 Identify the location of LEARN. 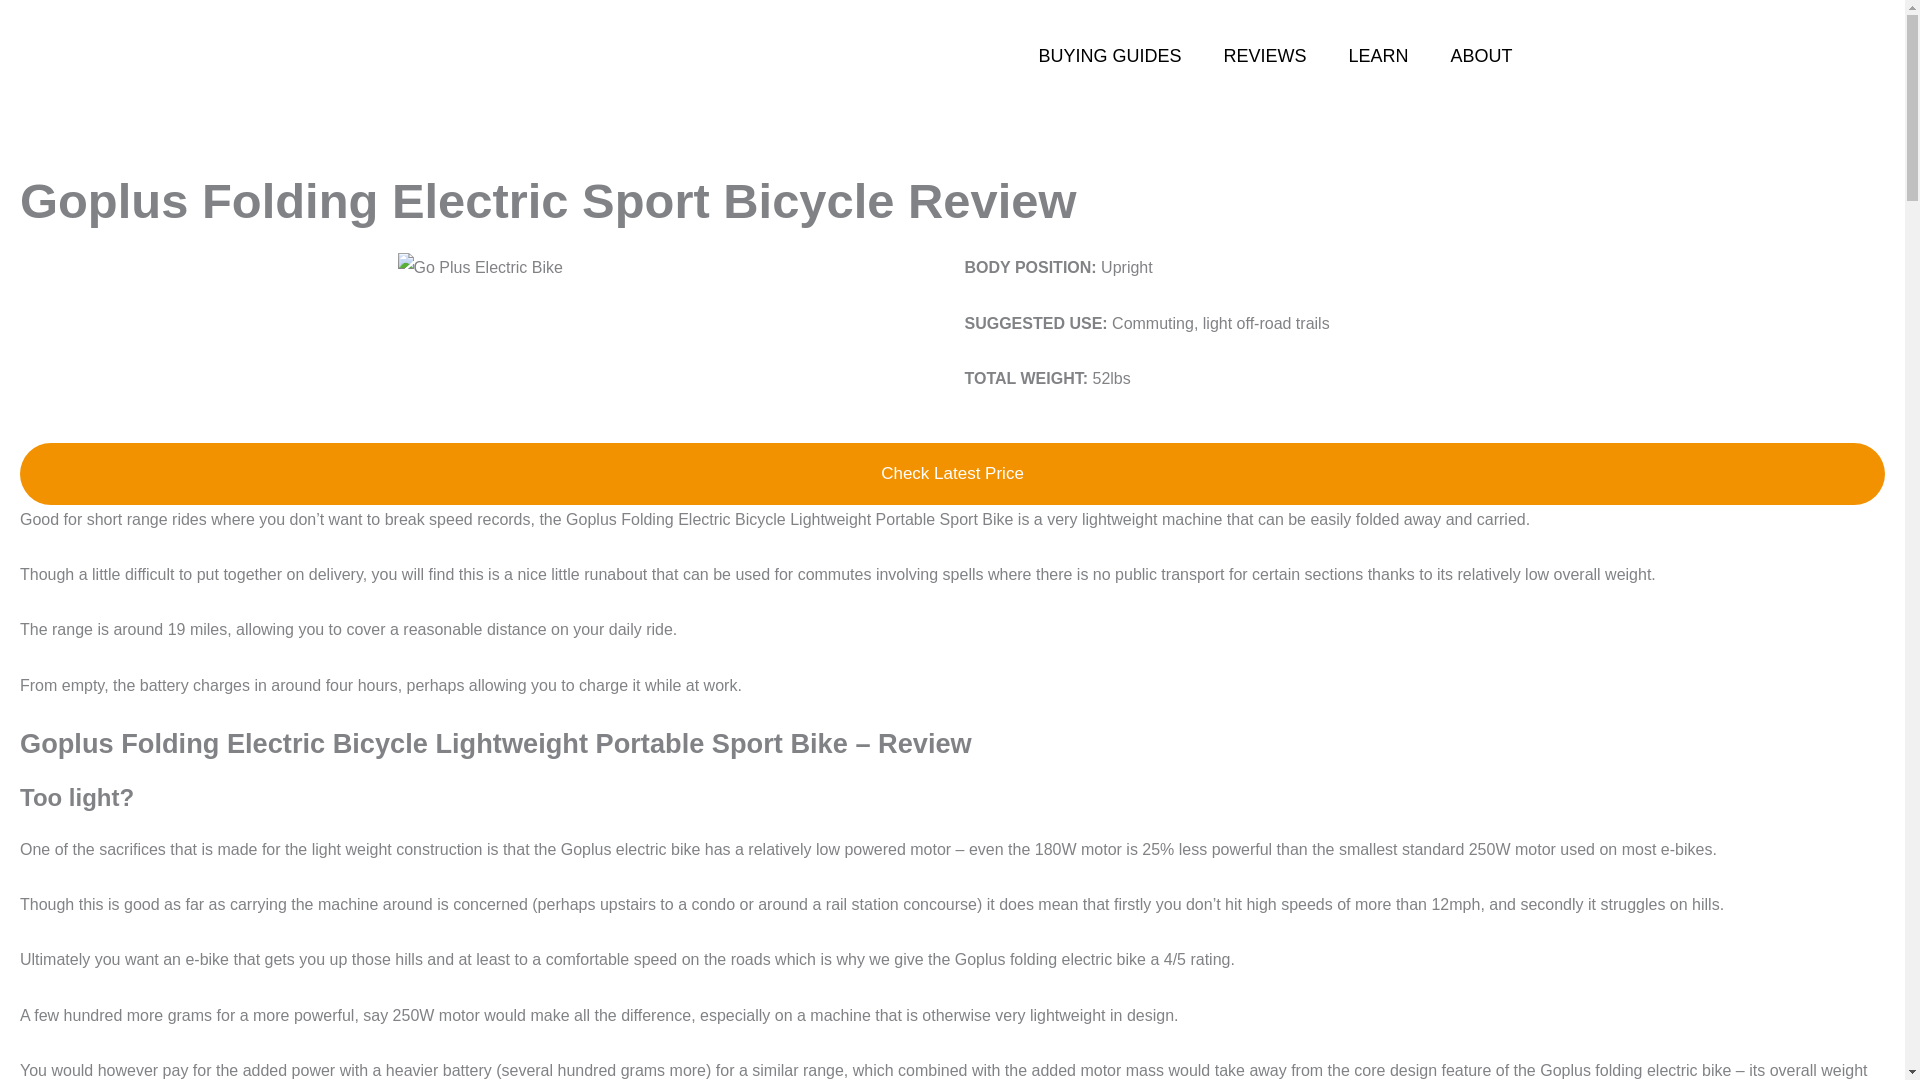
(1377, 56).